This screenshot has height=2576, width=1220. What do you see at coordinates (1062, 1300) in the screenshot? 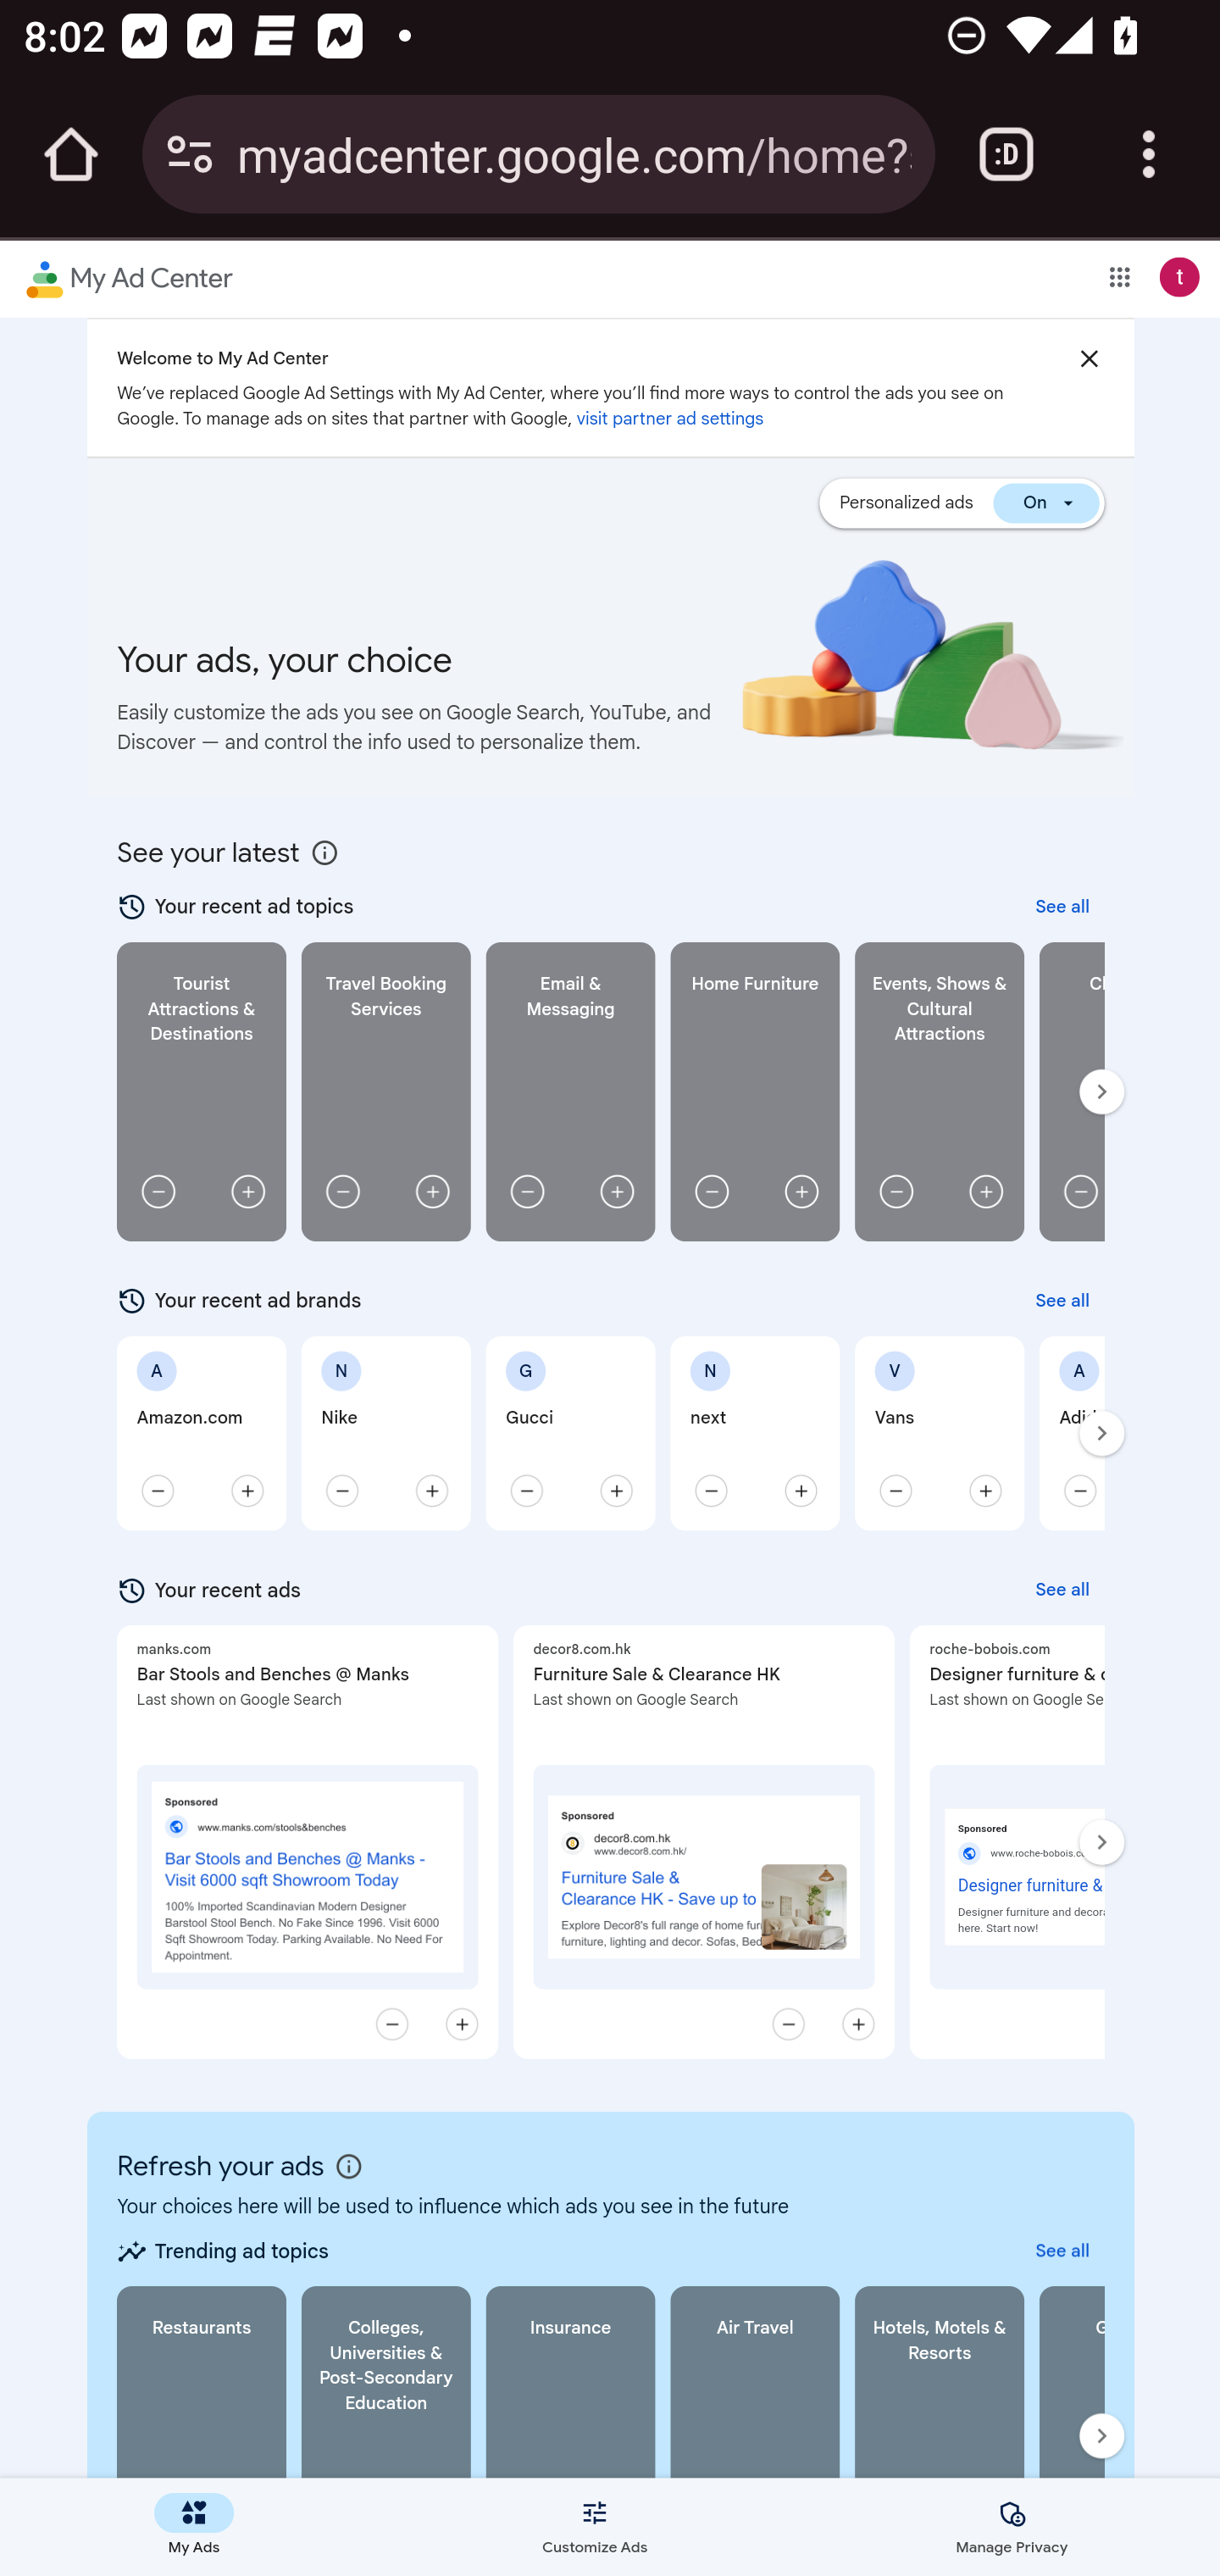
I see `See all brands` at bounding box center [1062, 1300].